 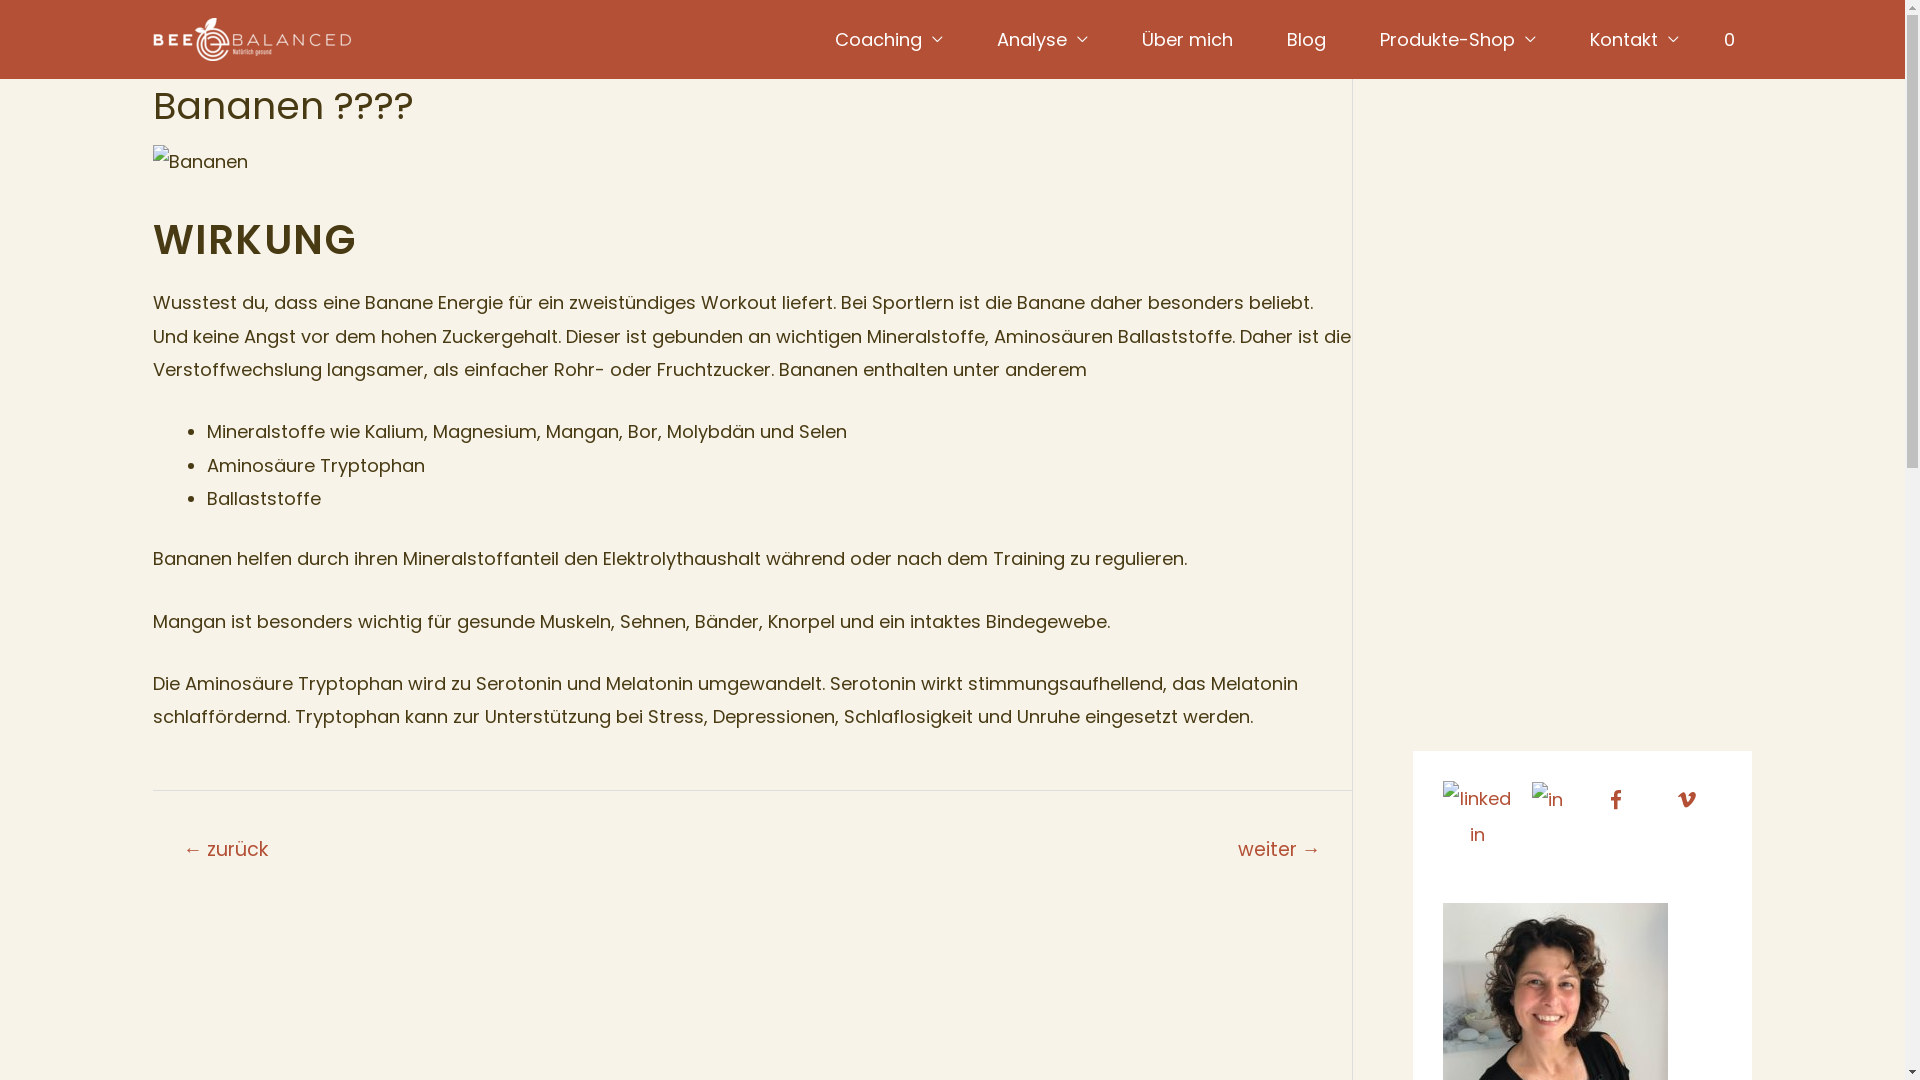 I want to click on Coaching, so click(x=888, y=40).